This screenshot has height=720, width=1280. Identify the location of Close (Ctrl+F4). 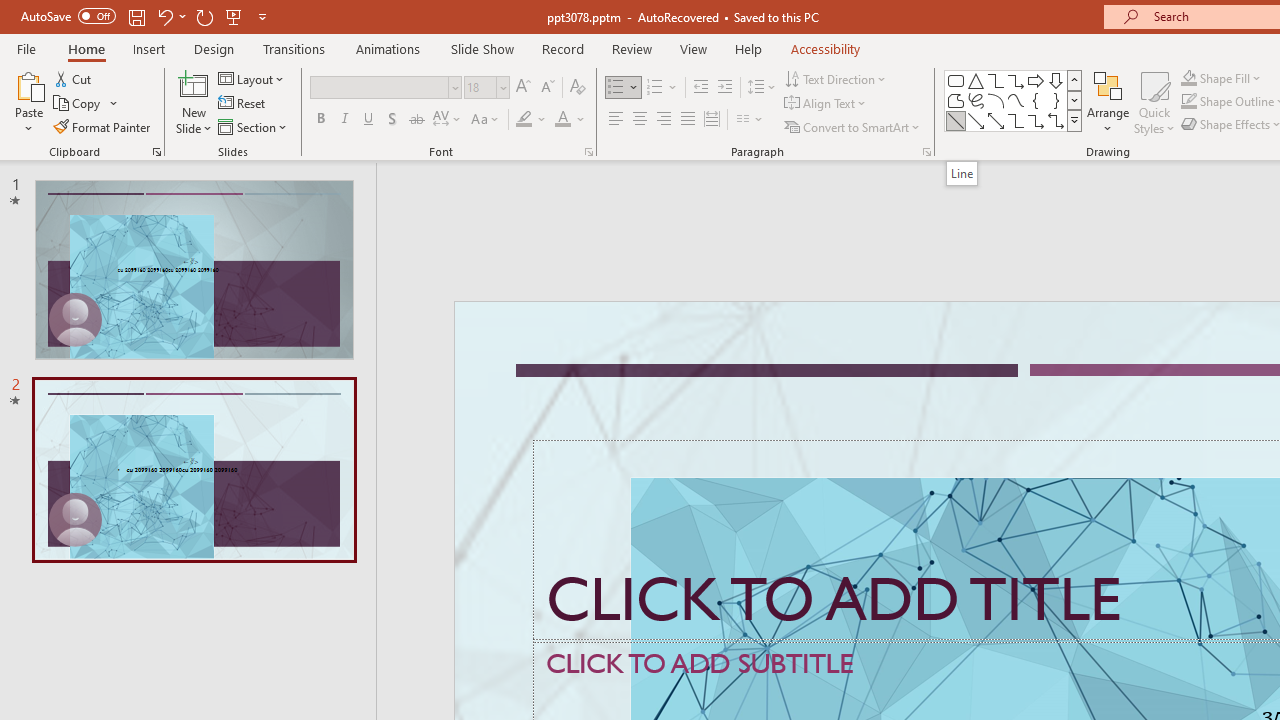
(1188, 322).